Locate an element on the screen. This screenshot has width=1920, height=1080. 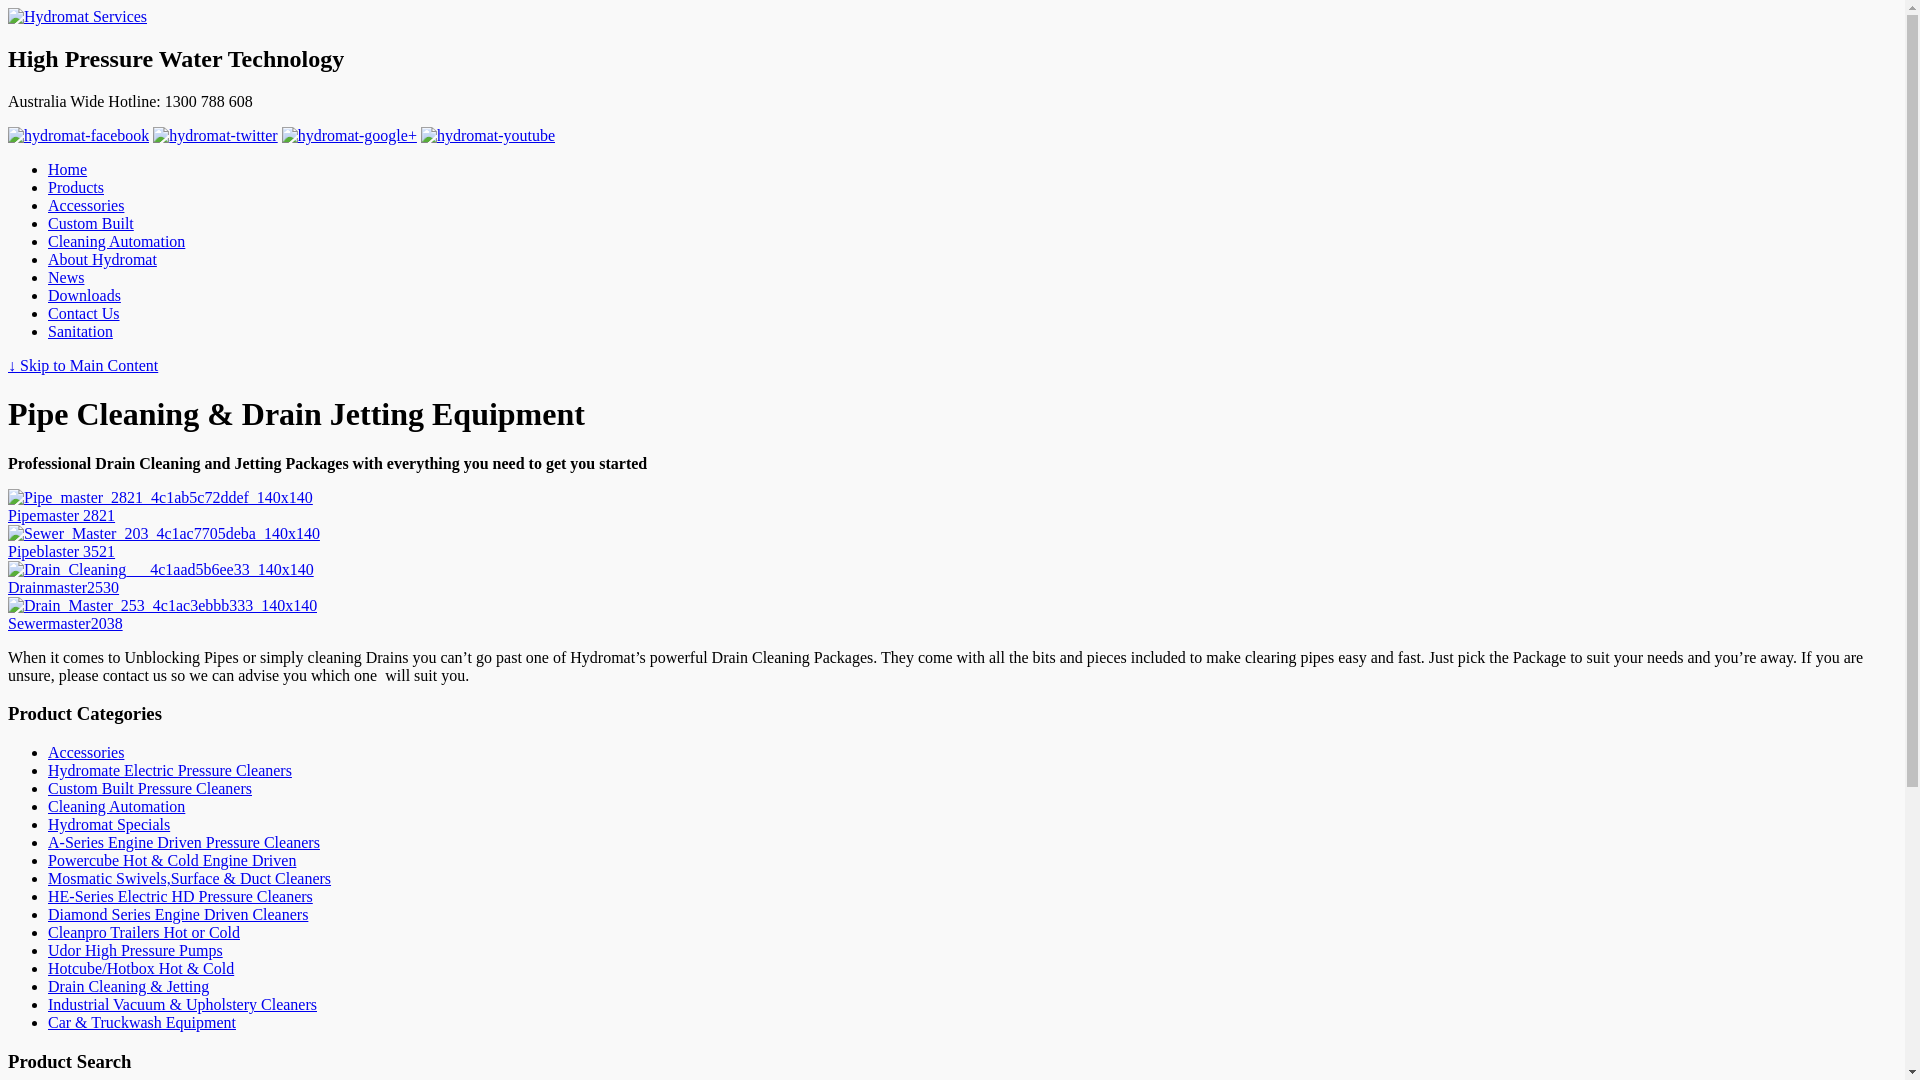
Pipemaster 2821 is located at coordinates (62, 516).